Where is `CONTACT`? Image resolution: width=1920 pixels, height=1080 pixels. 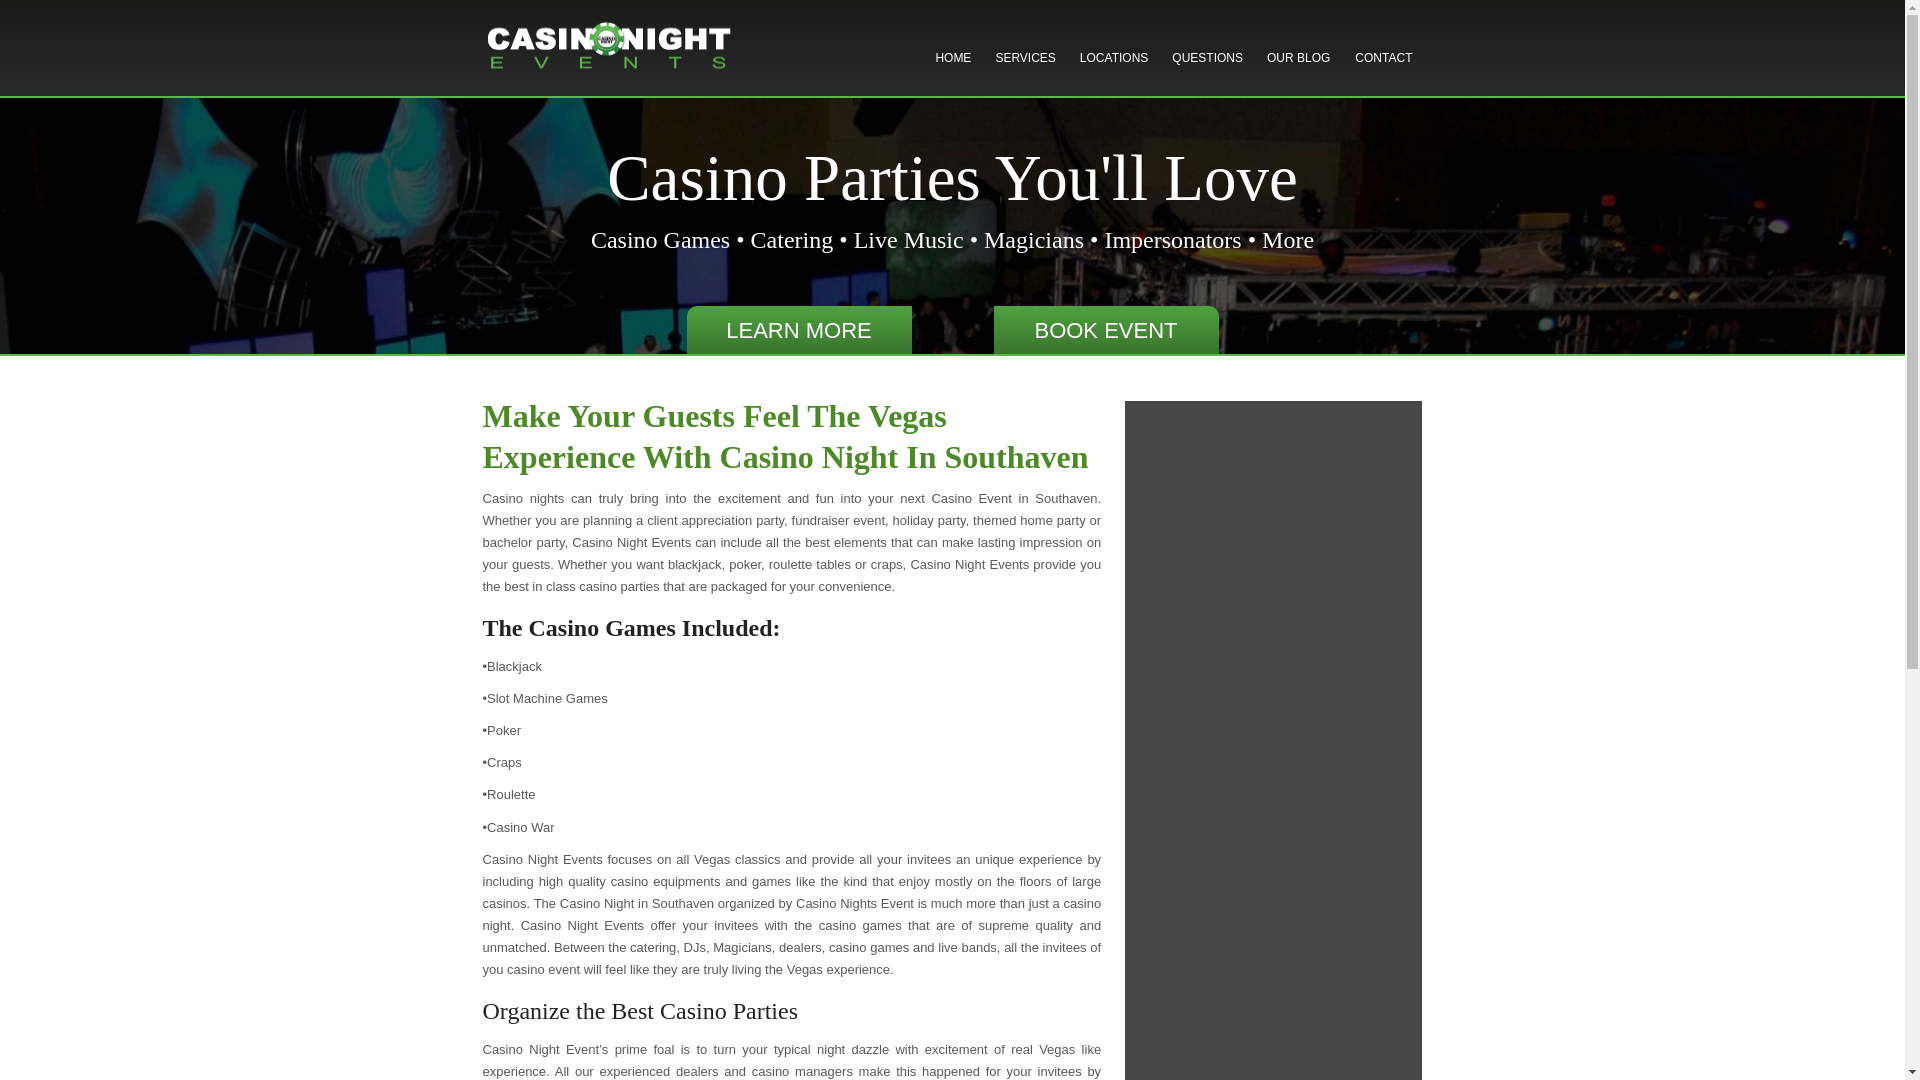
CONTACT is located at coordinates (1384, 60).